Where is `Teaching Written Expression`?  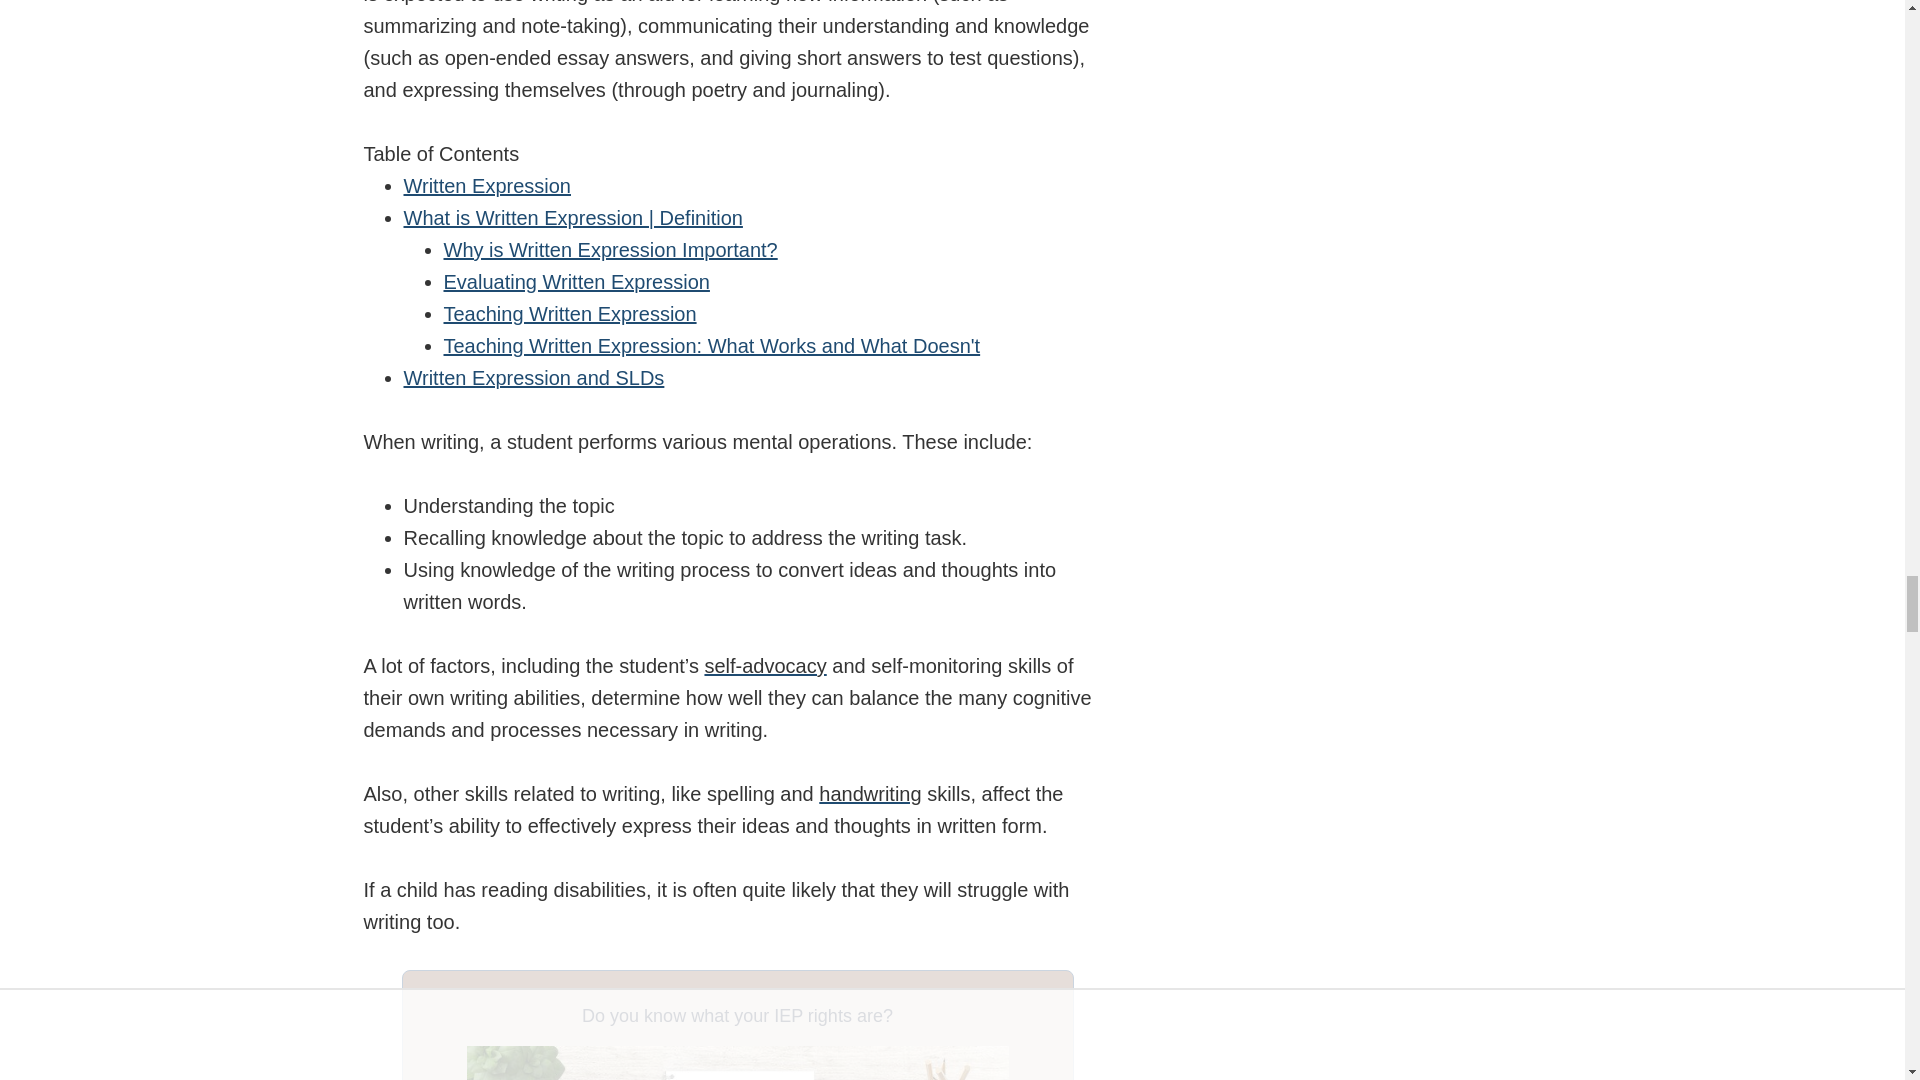
Teaching Written Expression is located at coordinates (570, 314).